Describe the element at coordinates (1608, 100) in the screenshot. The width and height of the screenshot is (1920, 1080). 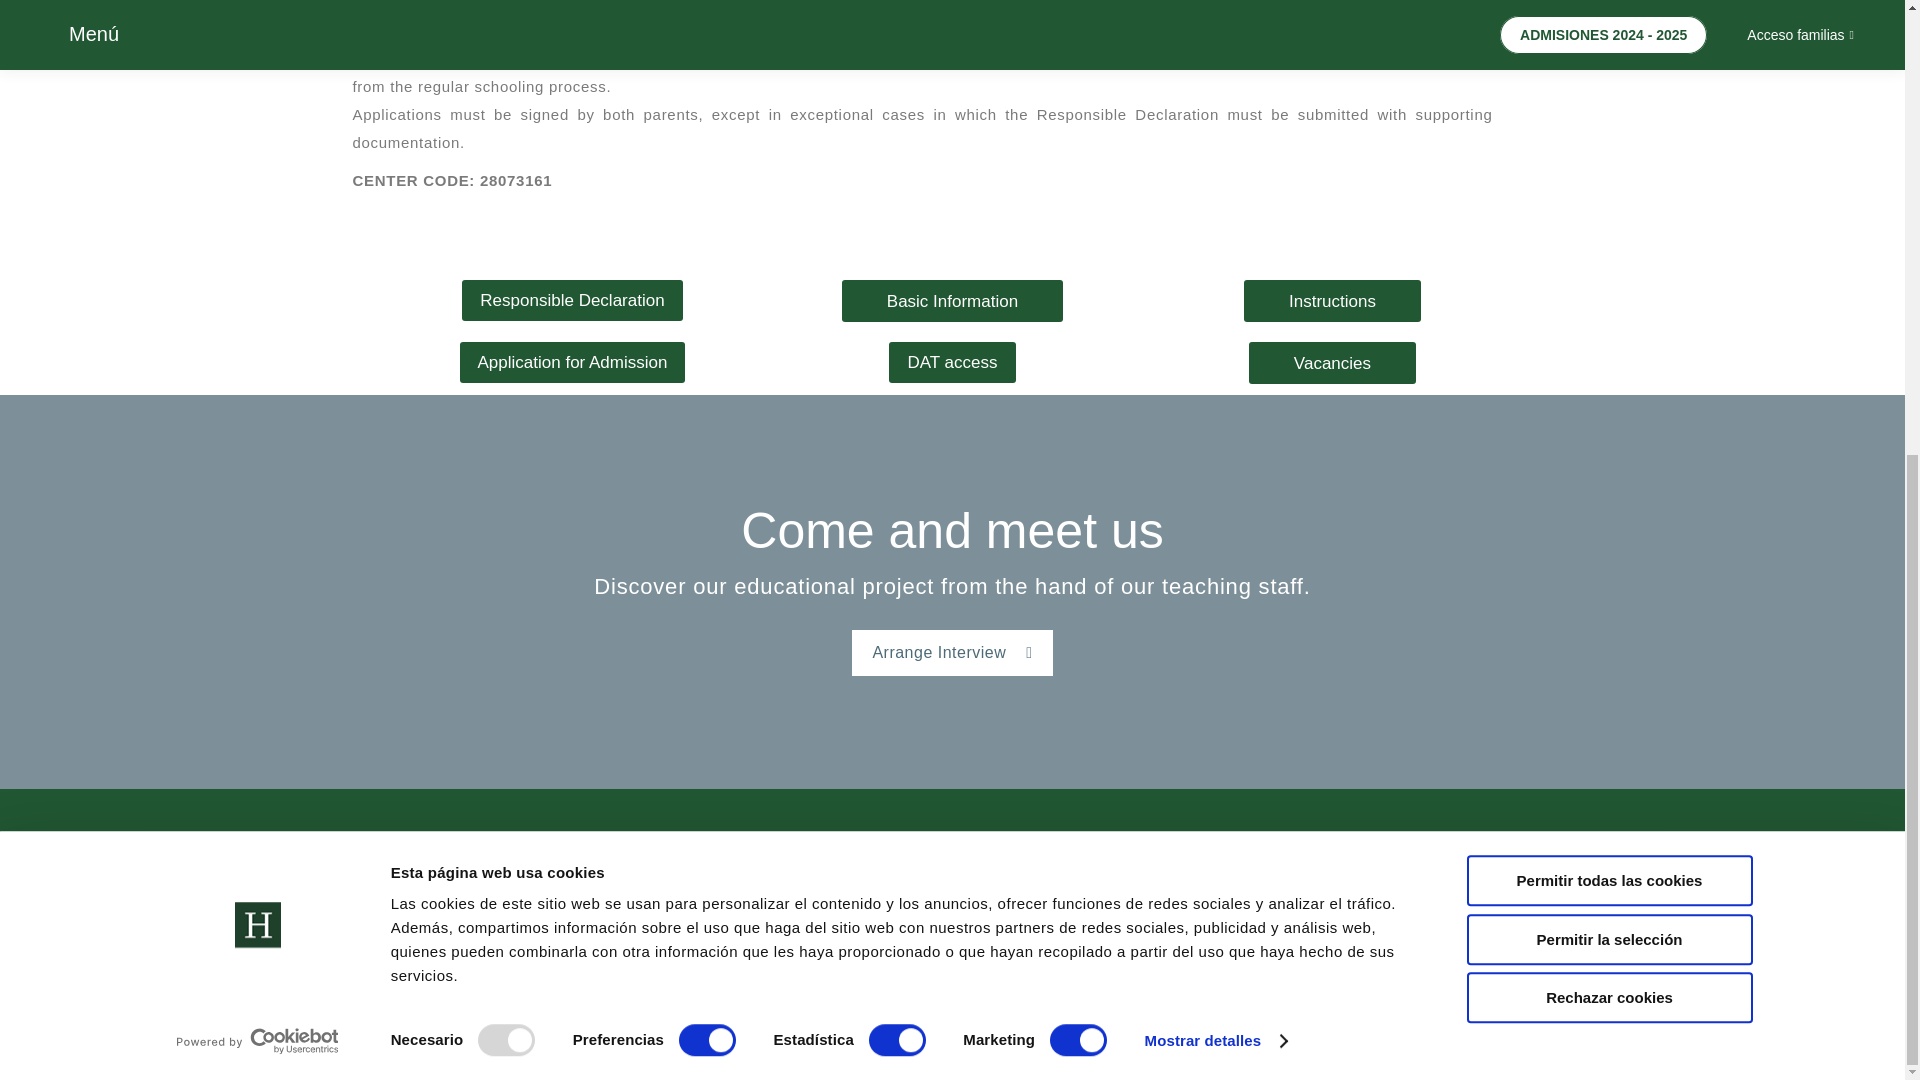
I see `Permitir todas las cookies` at that location.